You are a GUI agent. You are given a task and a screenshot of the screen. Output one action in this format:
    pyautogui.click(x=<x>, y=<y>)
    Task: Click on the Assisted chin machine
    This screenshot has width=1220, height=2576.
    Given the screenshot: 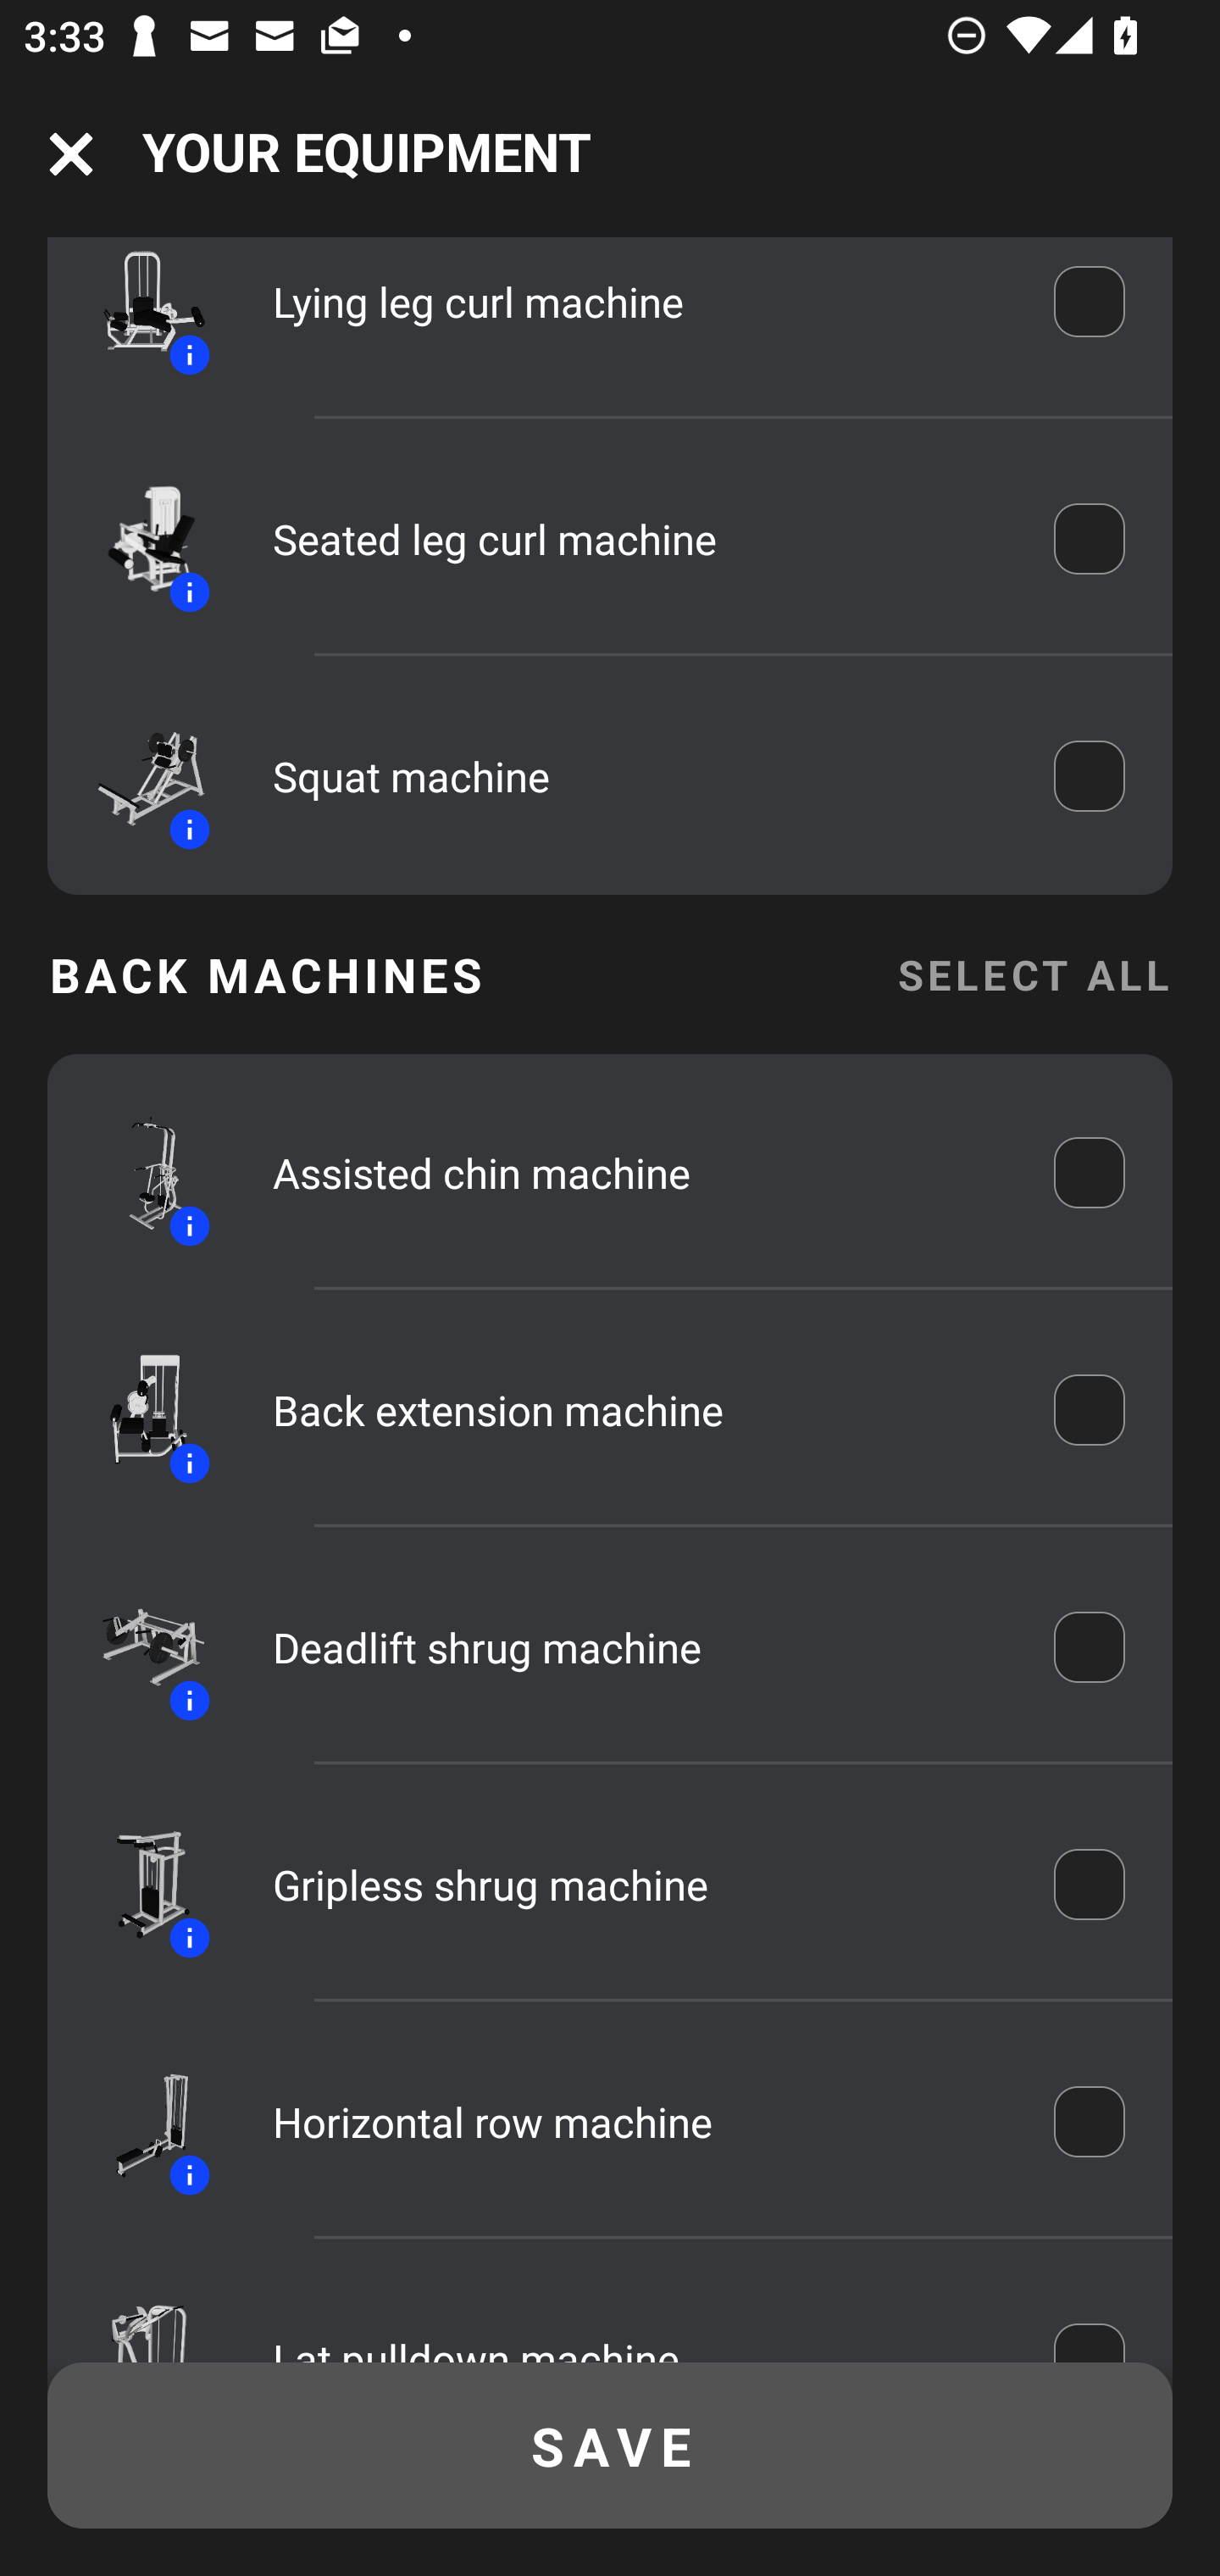 What is the action you would take?
    pyautogui.click(x=640, y=1173)
    